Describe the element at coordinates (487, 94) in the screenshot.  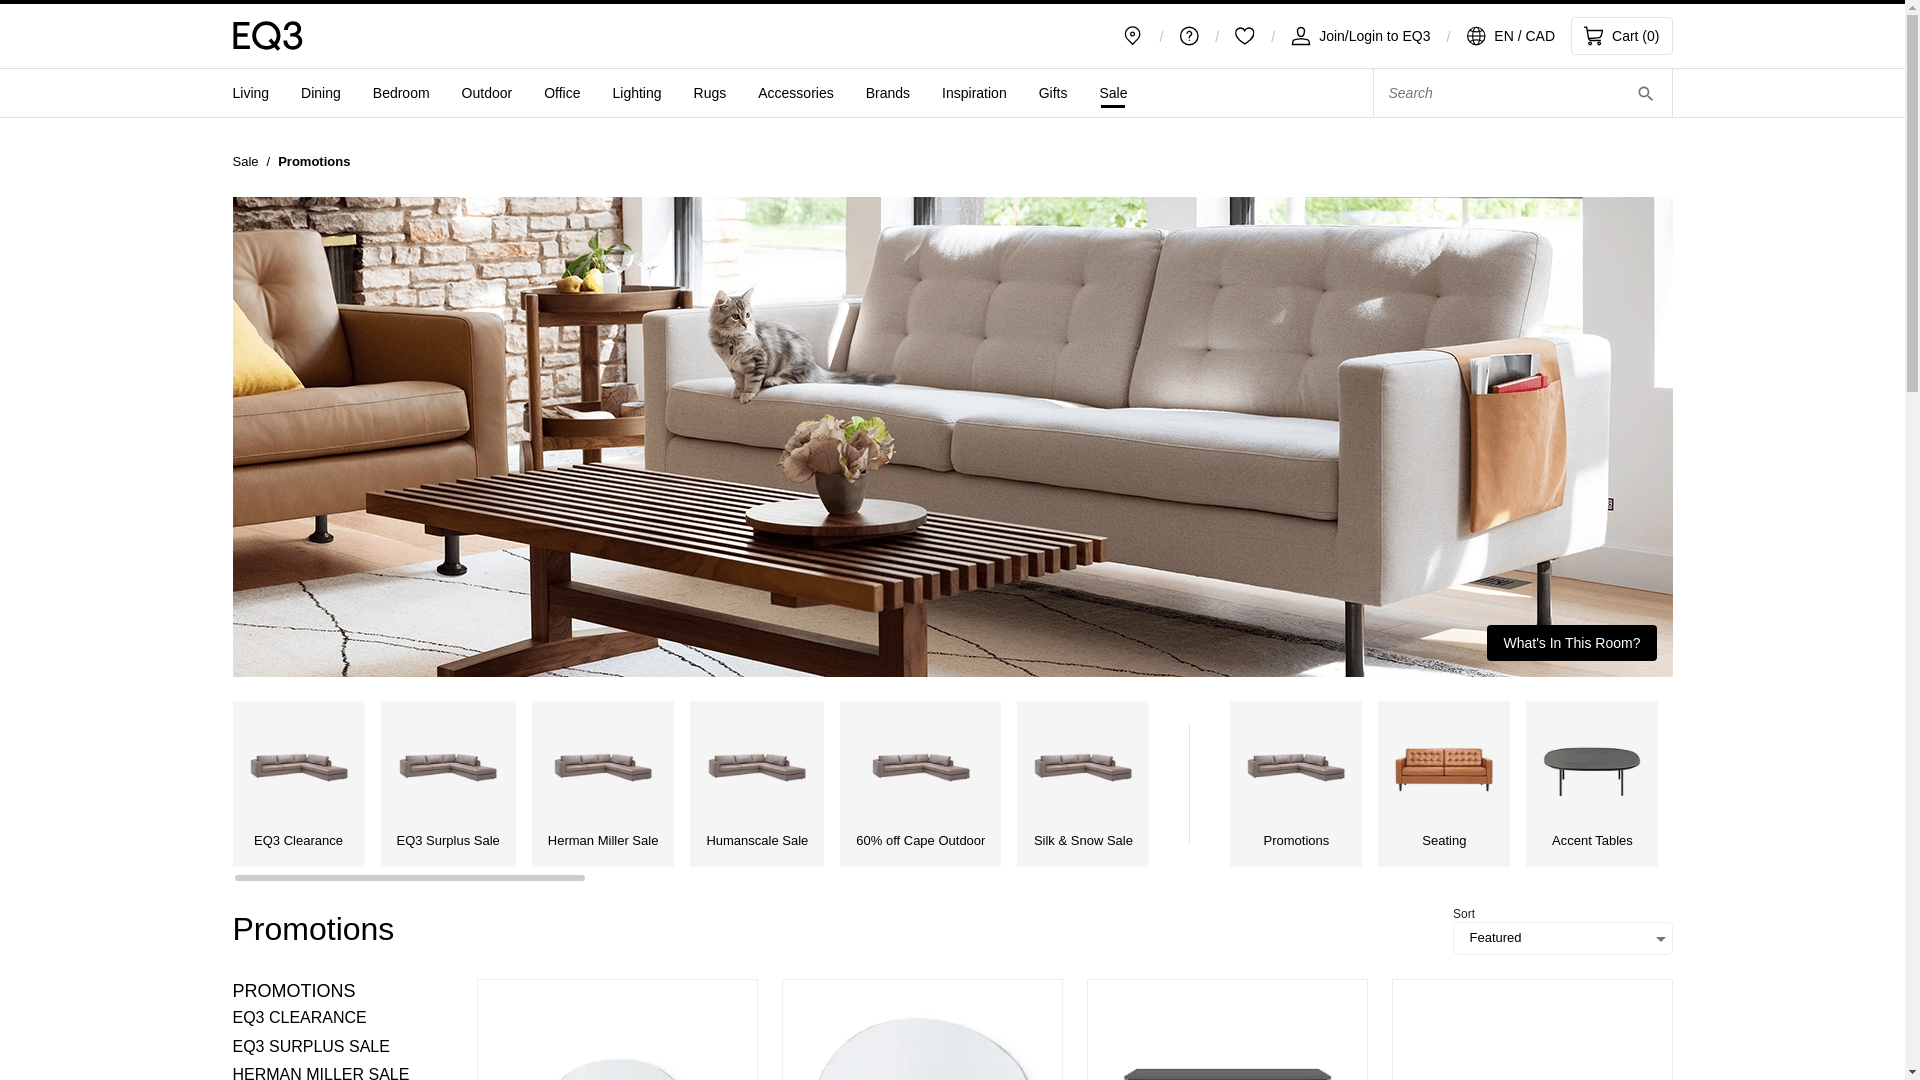
I see `Outdoor` at that location.